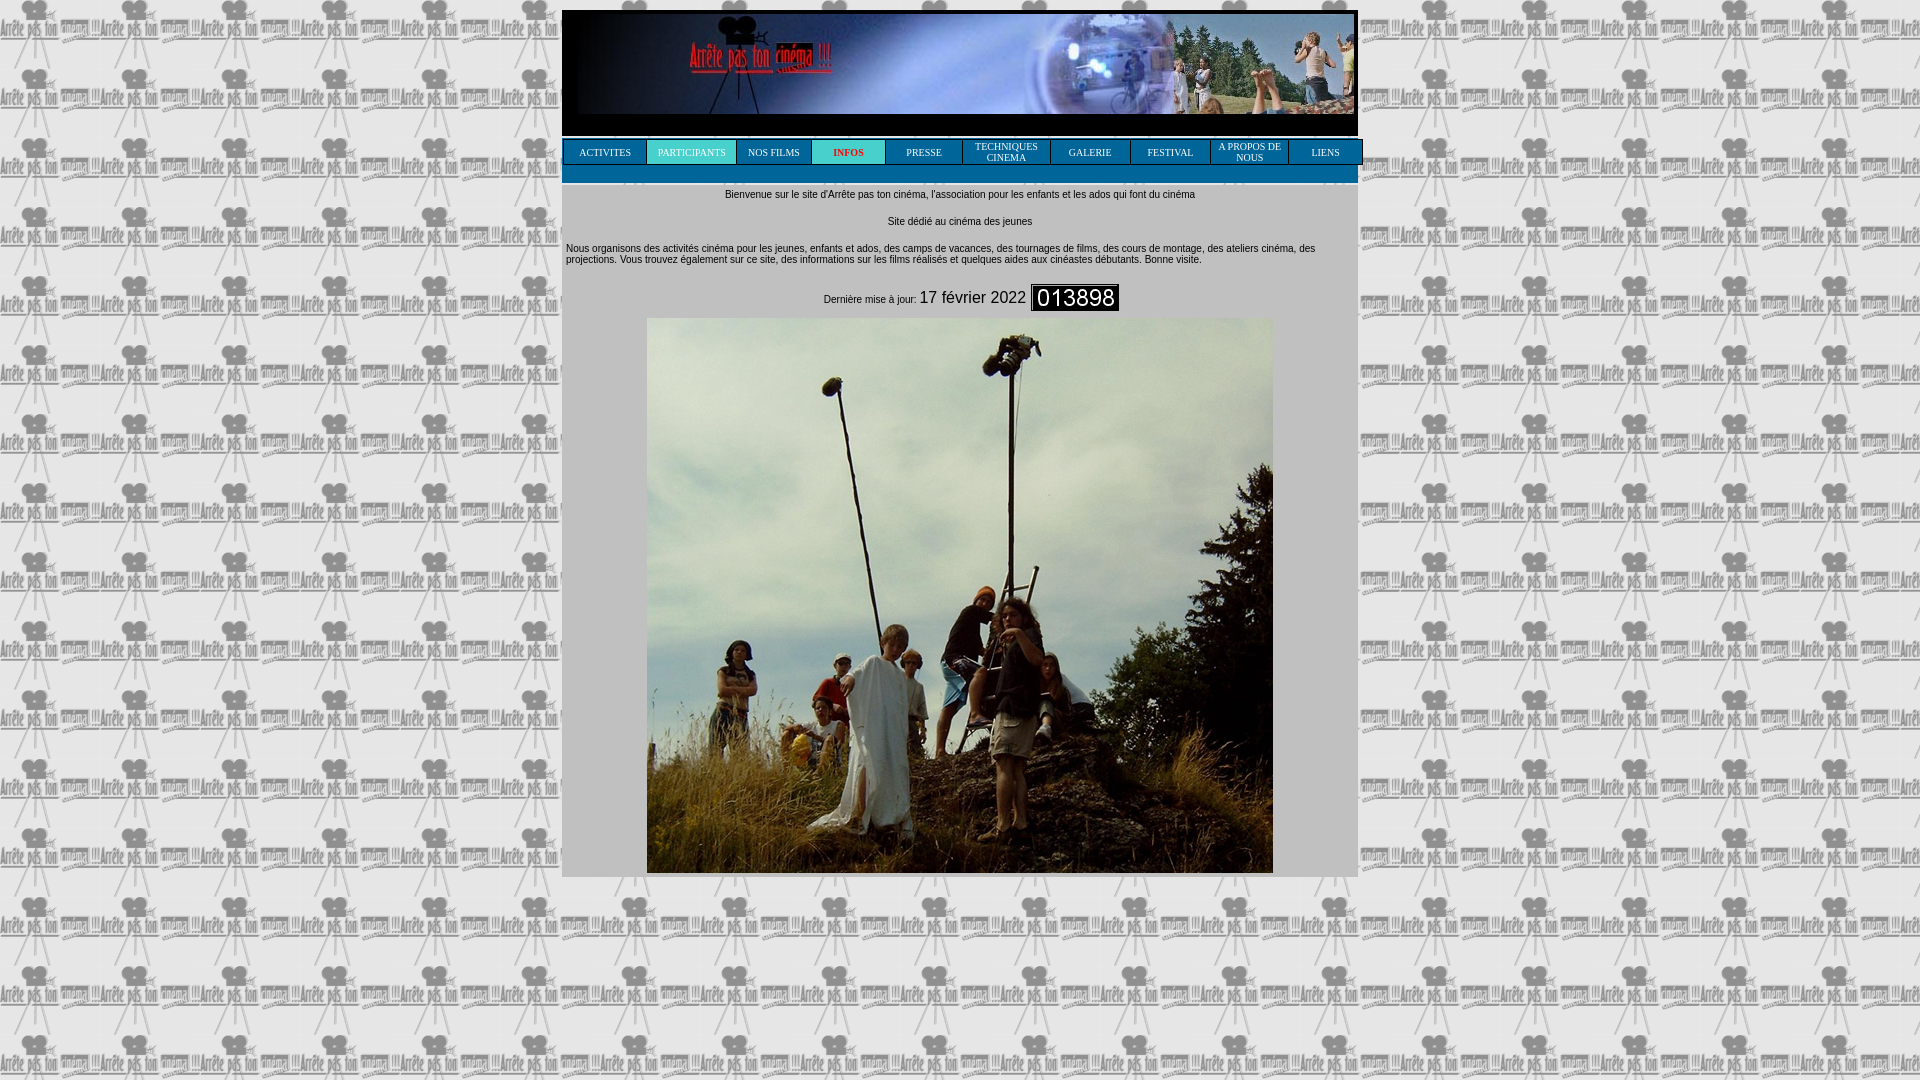 This screenshot has height=1080, width=1920. What do you see at coordinates (605, 150) in the screenshot?
I see `ACTIVITES` at bounding box center [605, 150].